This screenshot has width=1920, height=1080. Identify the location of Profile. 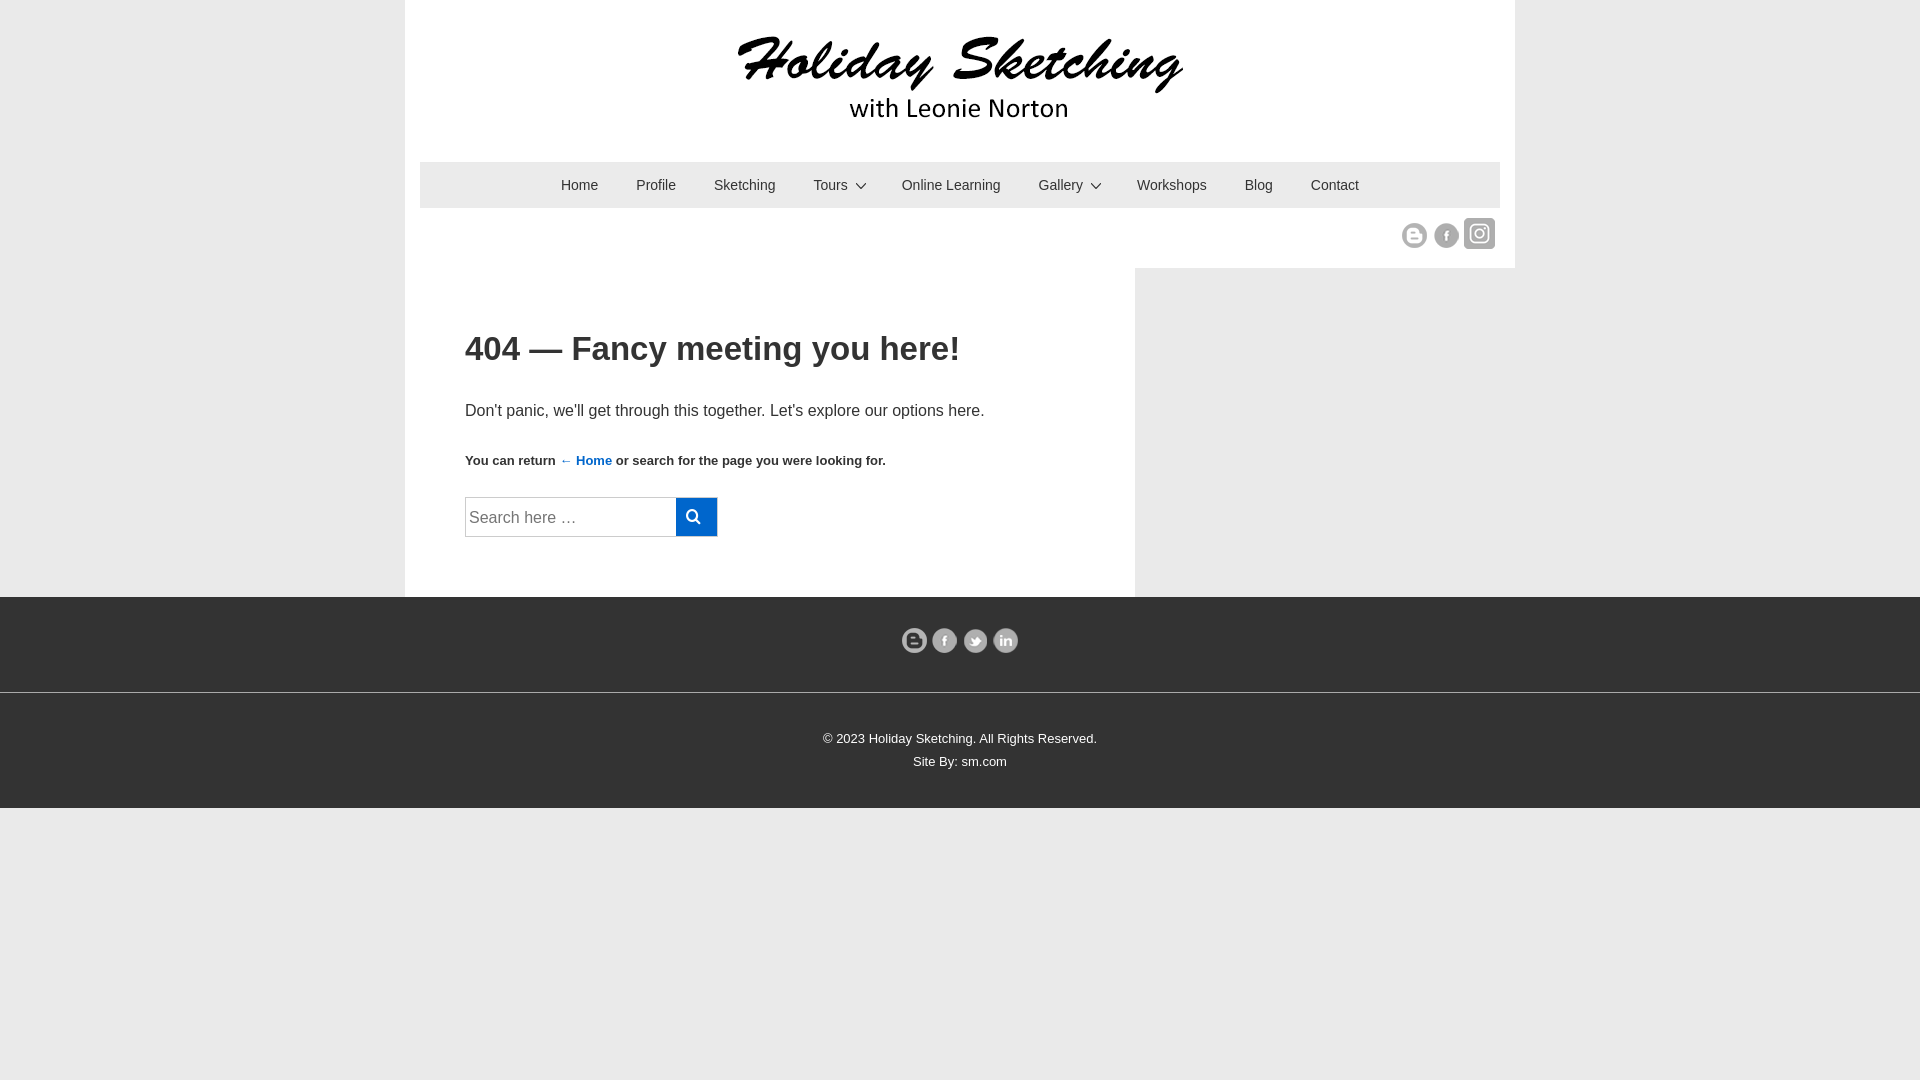
(656, 186).